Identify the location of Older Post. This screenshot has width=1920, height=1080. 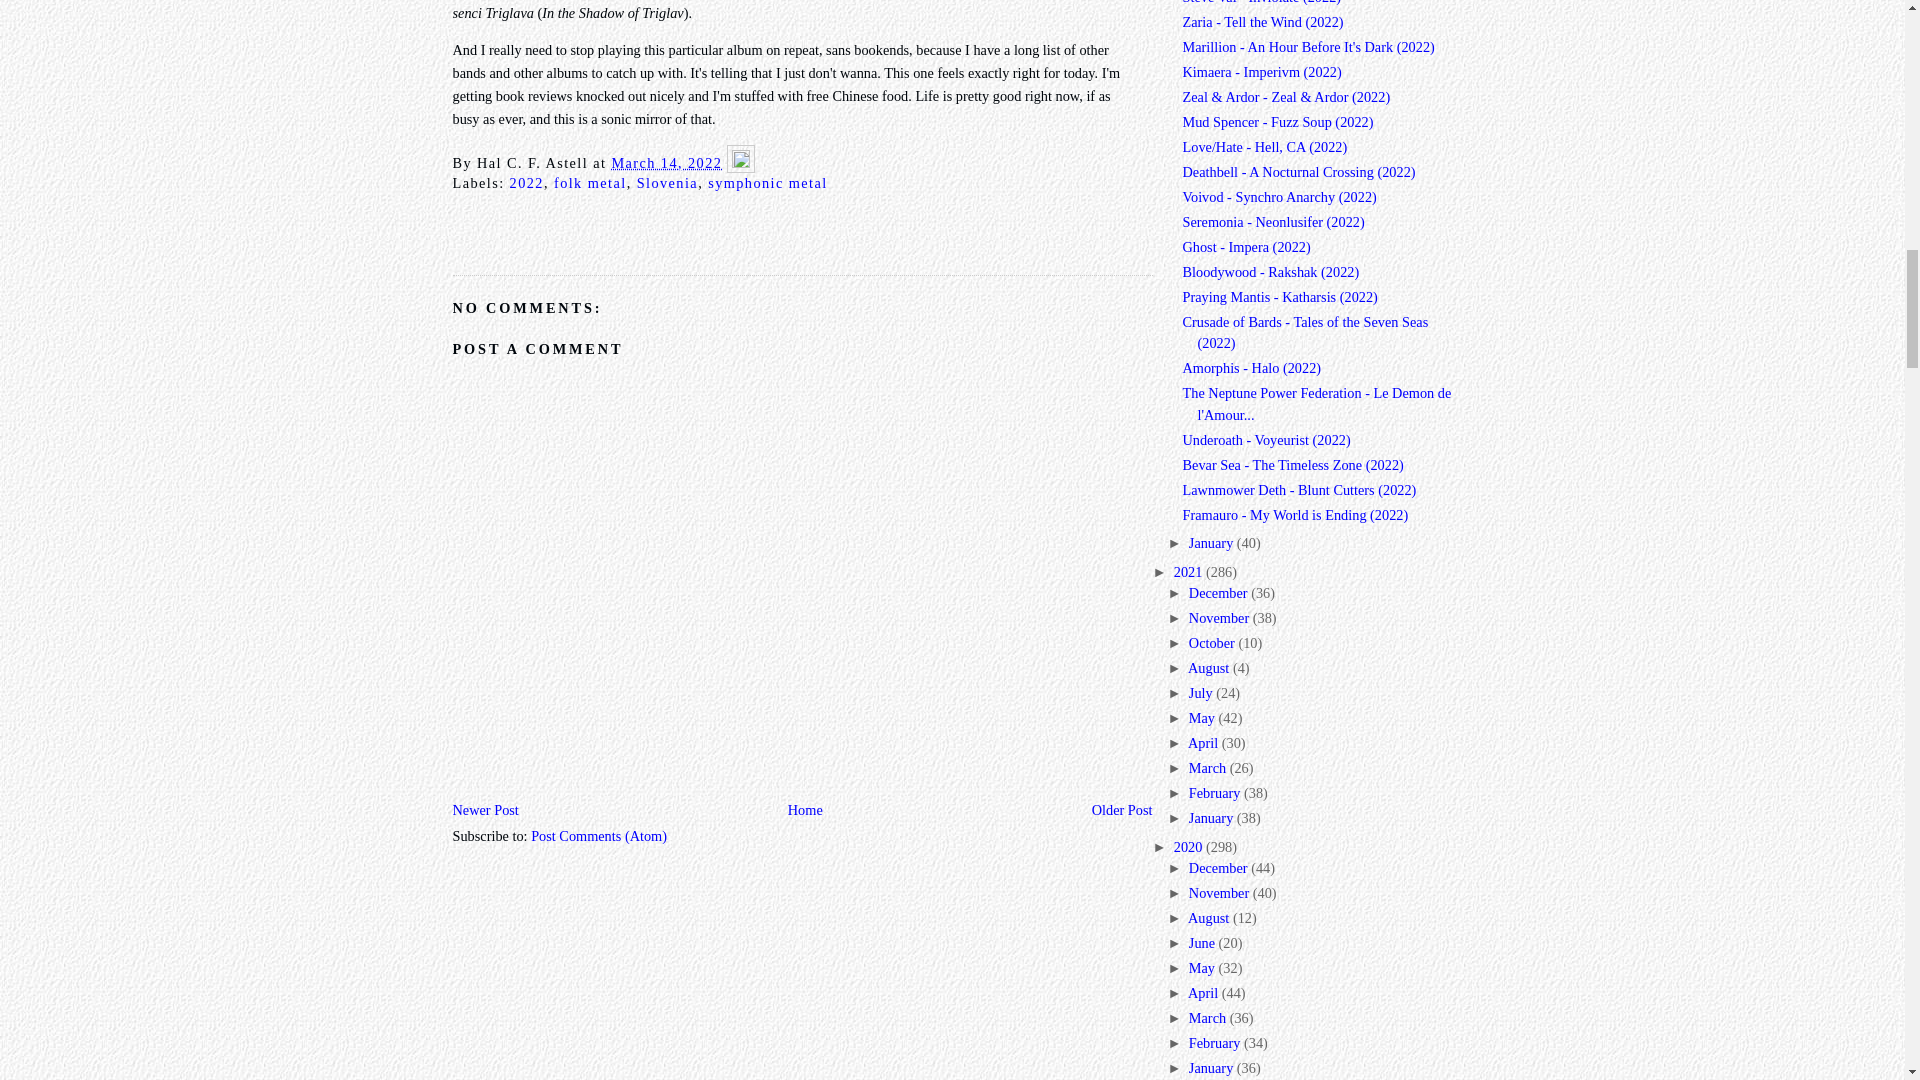
(1122, 810).